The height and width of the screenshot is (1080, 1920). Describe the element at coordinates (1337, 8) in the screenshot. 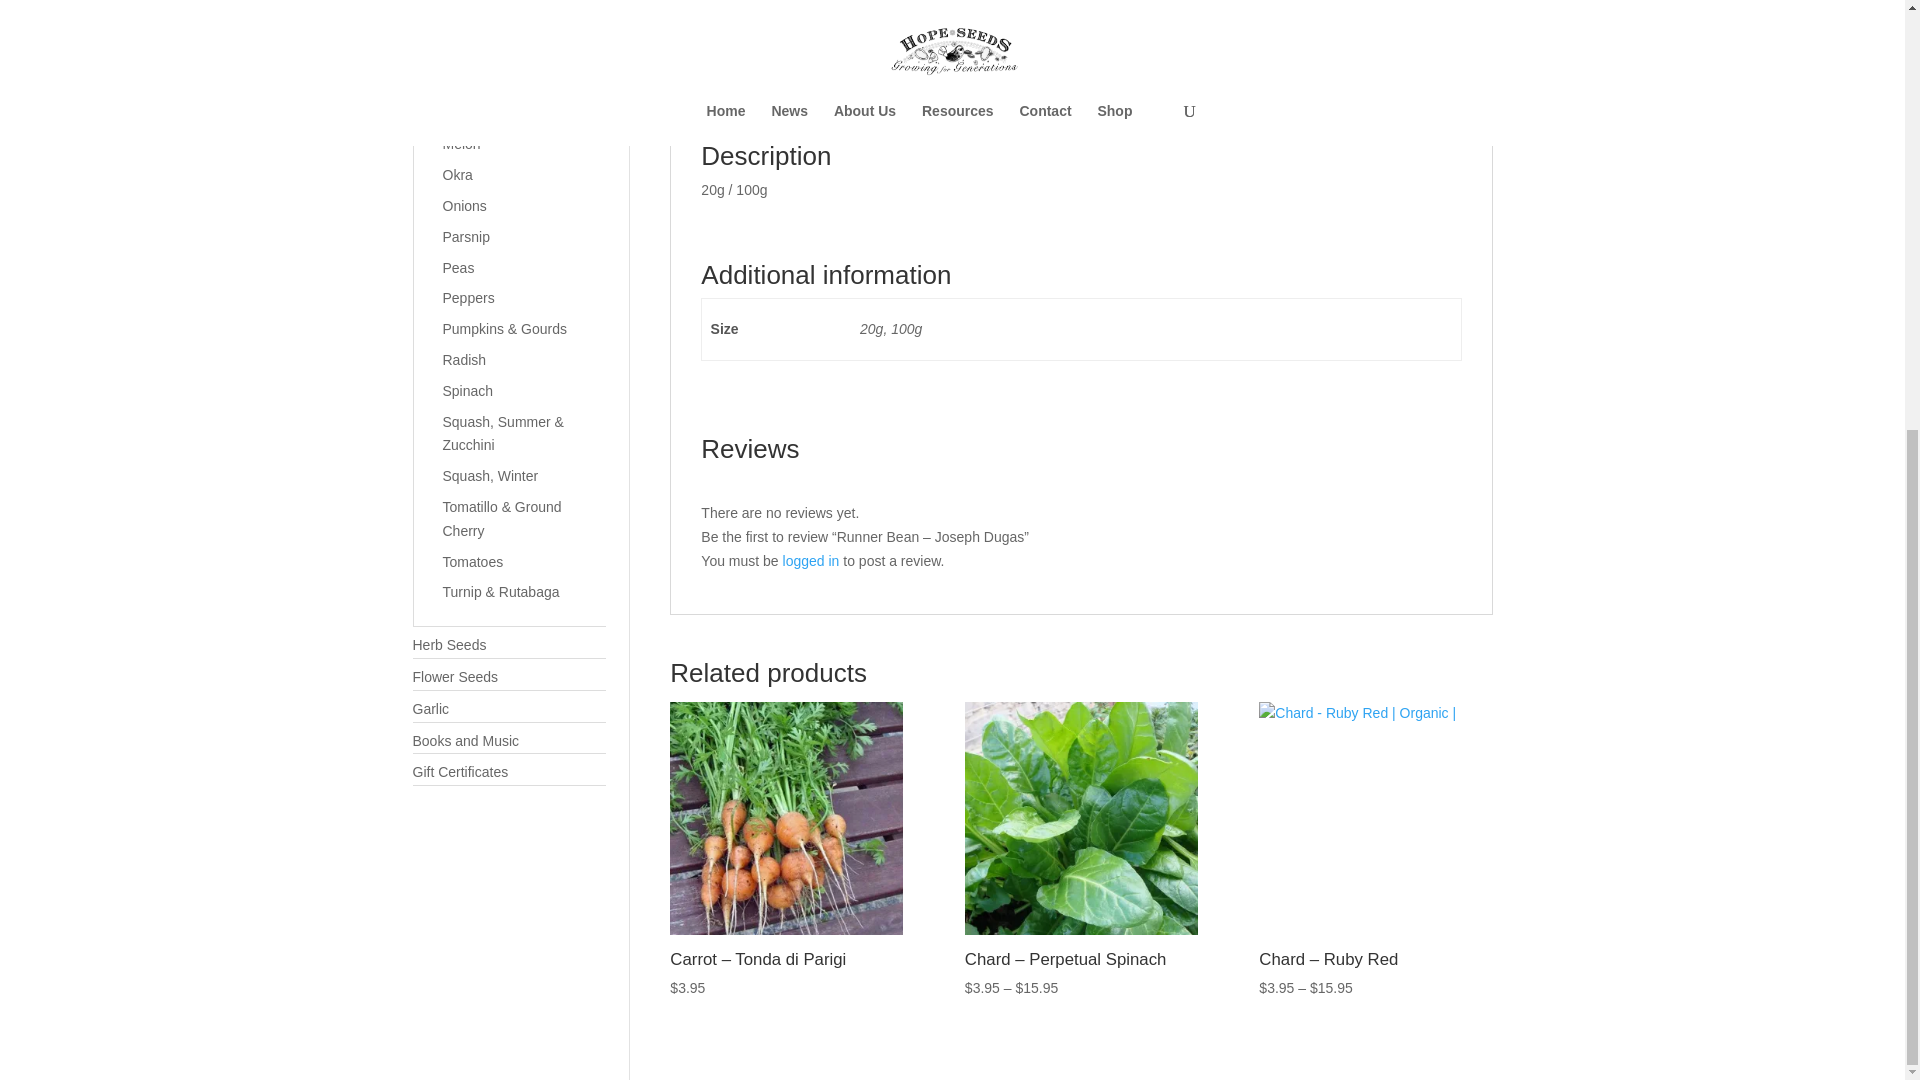

I see `Vegetable Seeds` at that location.